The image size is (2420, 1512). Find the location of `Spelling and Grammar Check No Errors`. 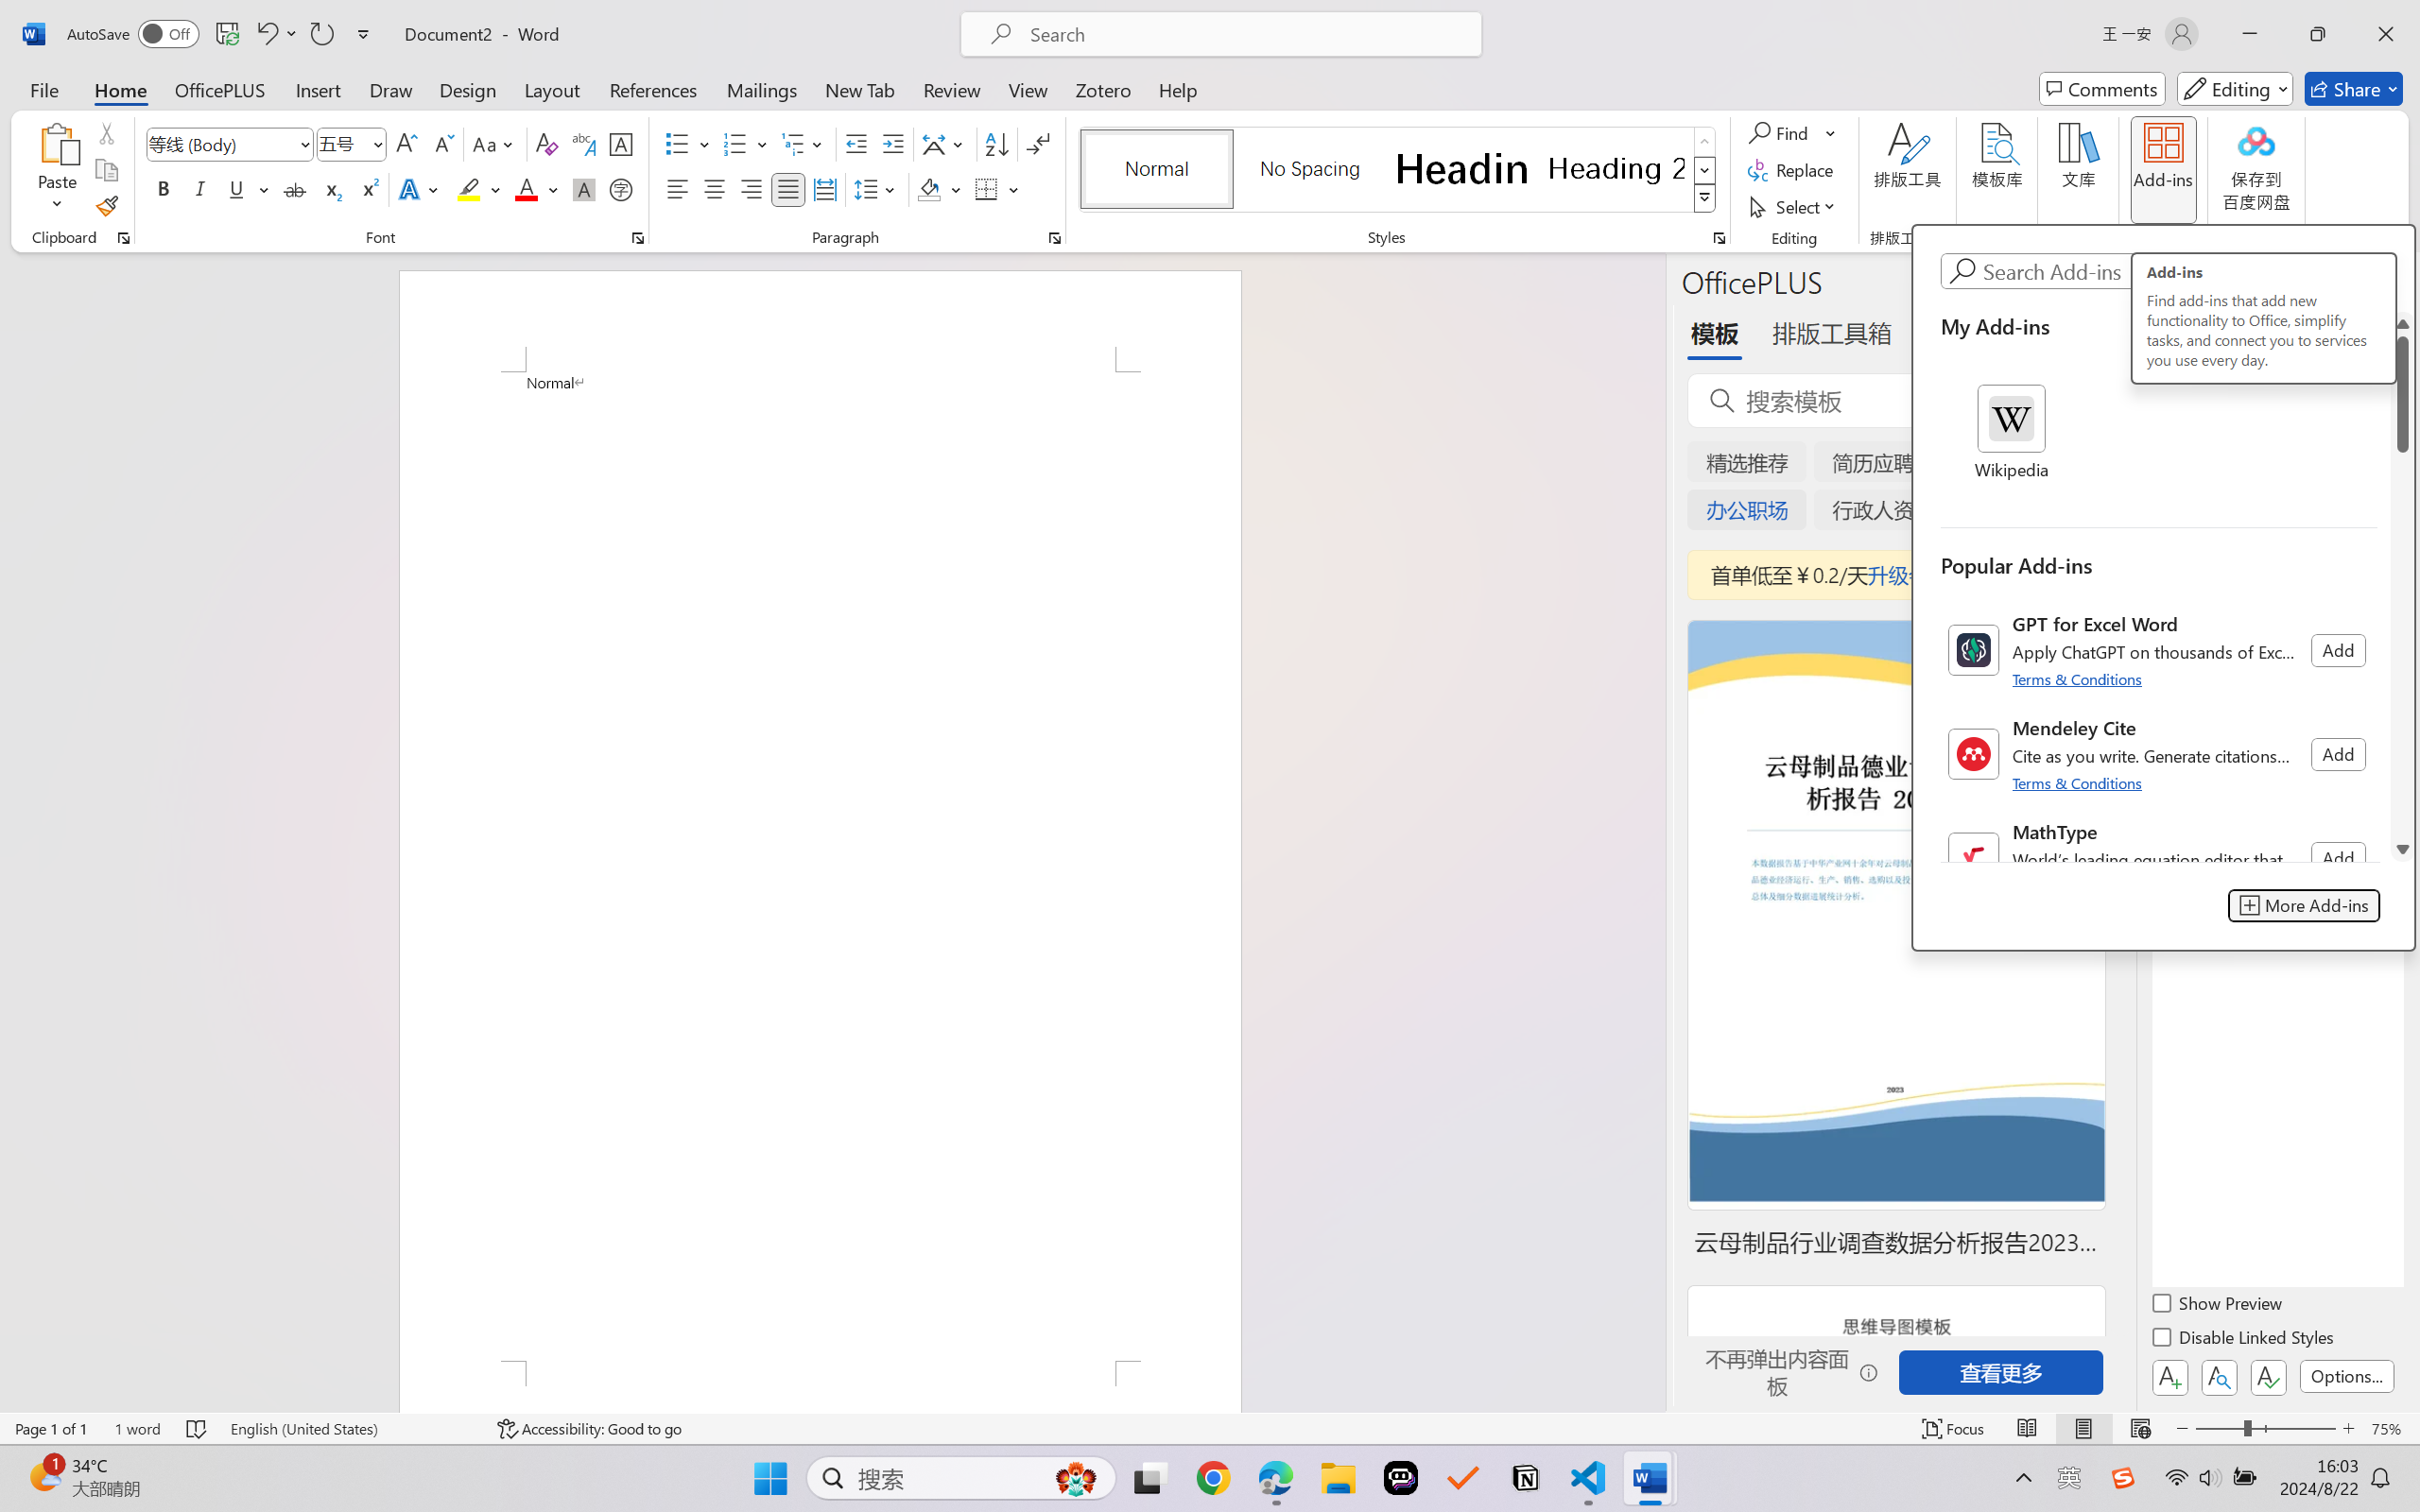

Spelling and Grammar Check No Errors is located at coordinates (198, 1429).